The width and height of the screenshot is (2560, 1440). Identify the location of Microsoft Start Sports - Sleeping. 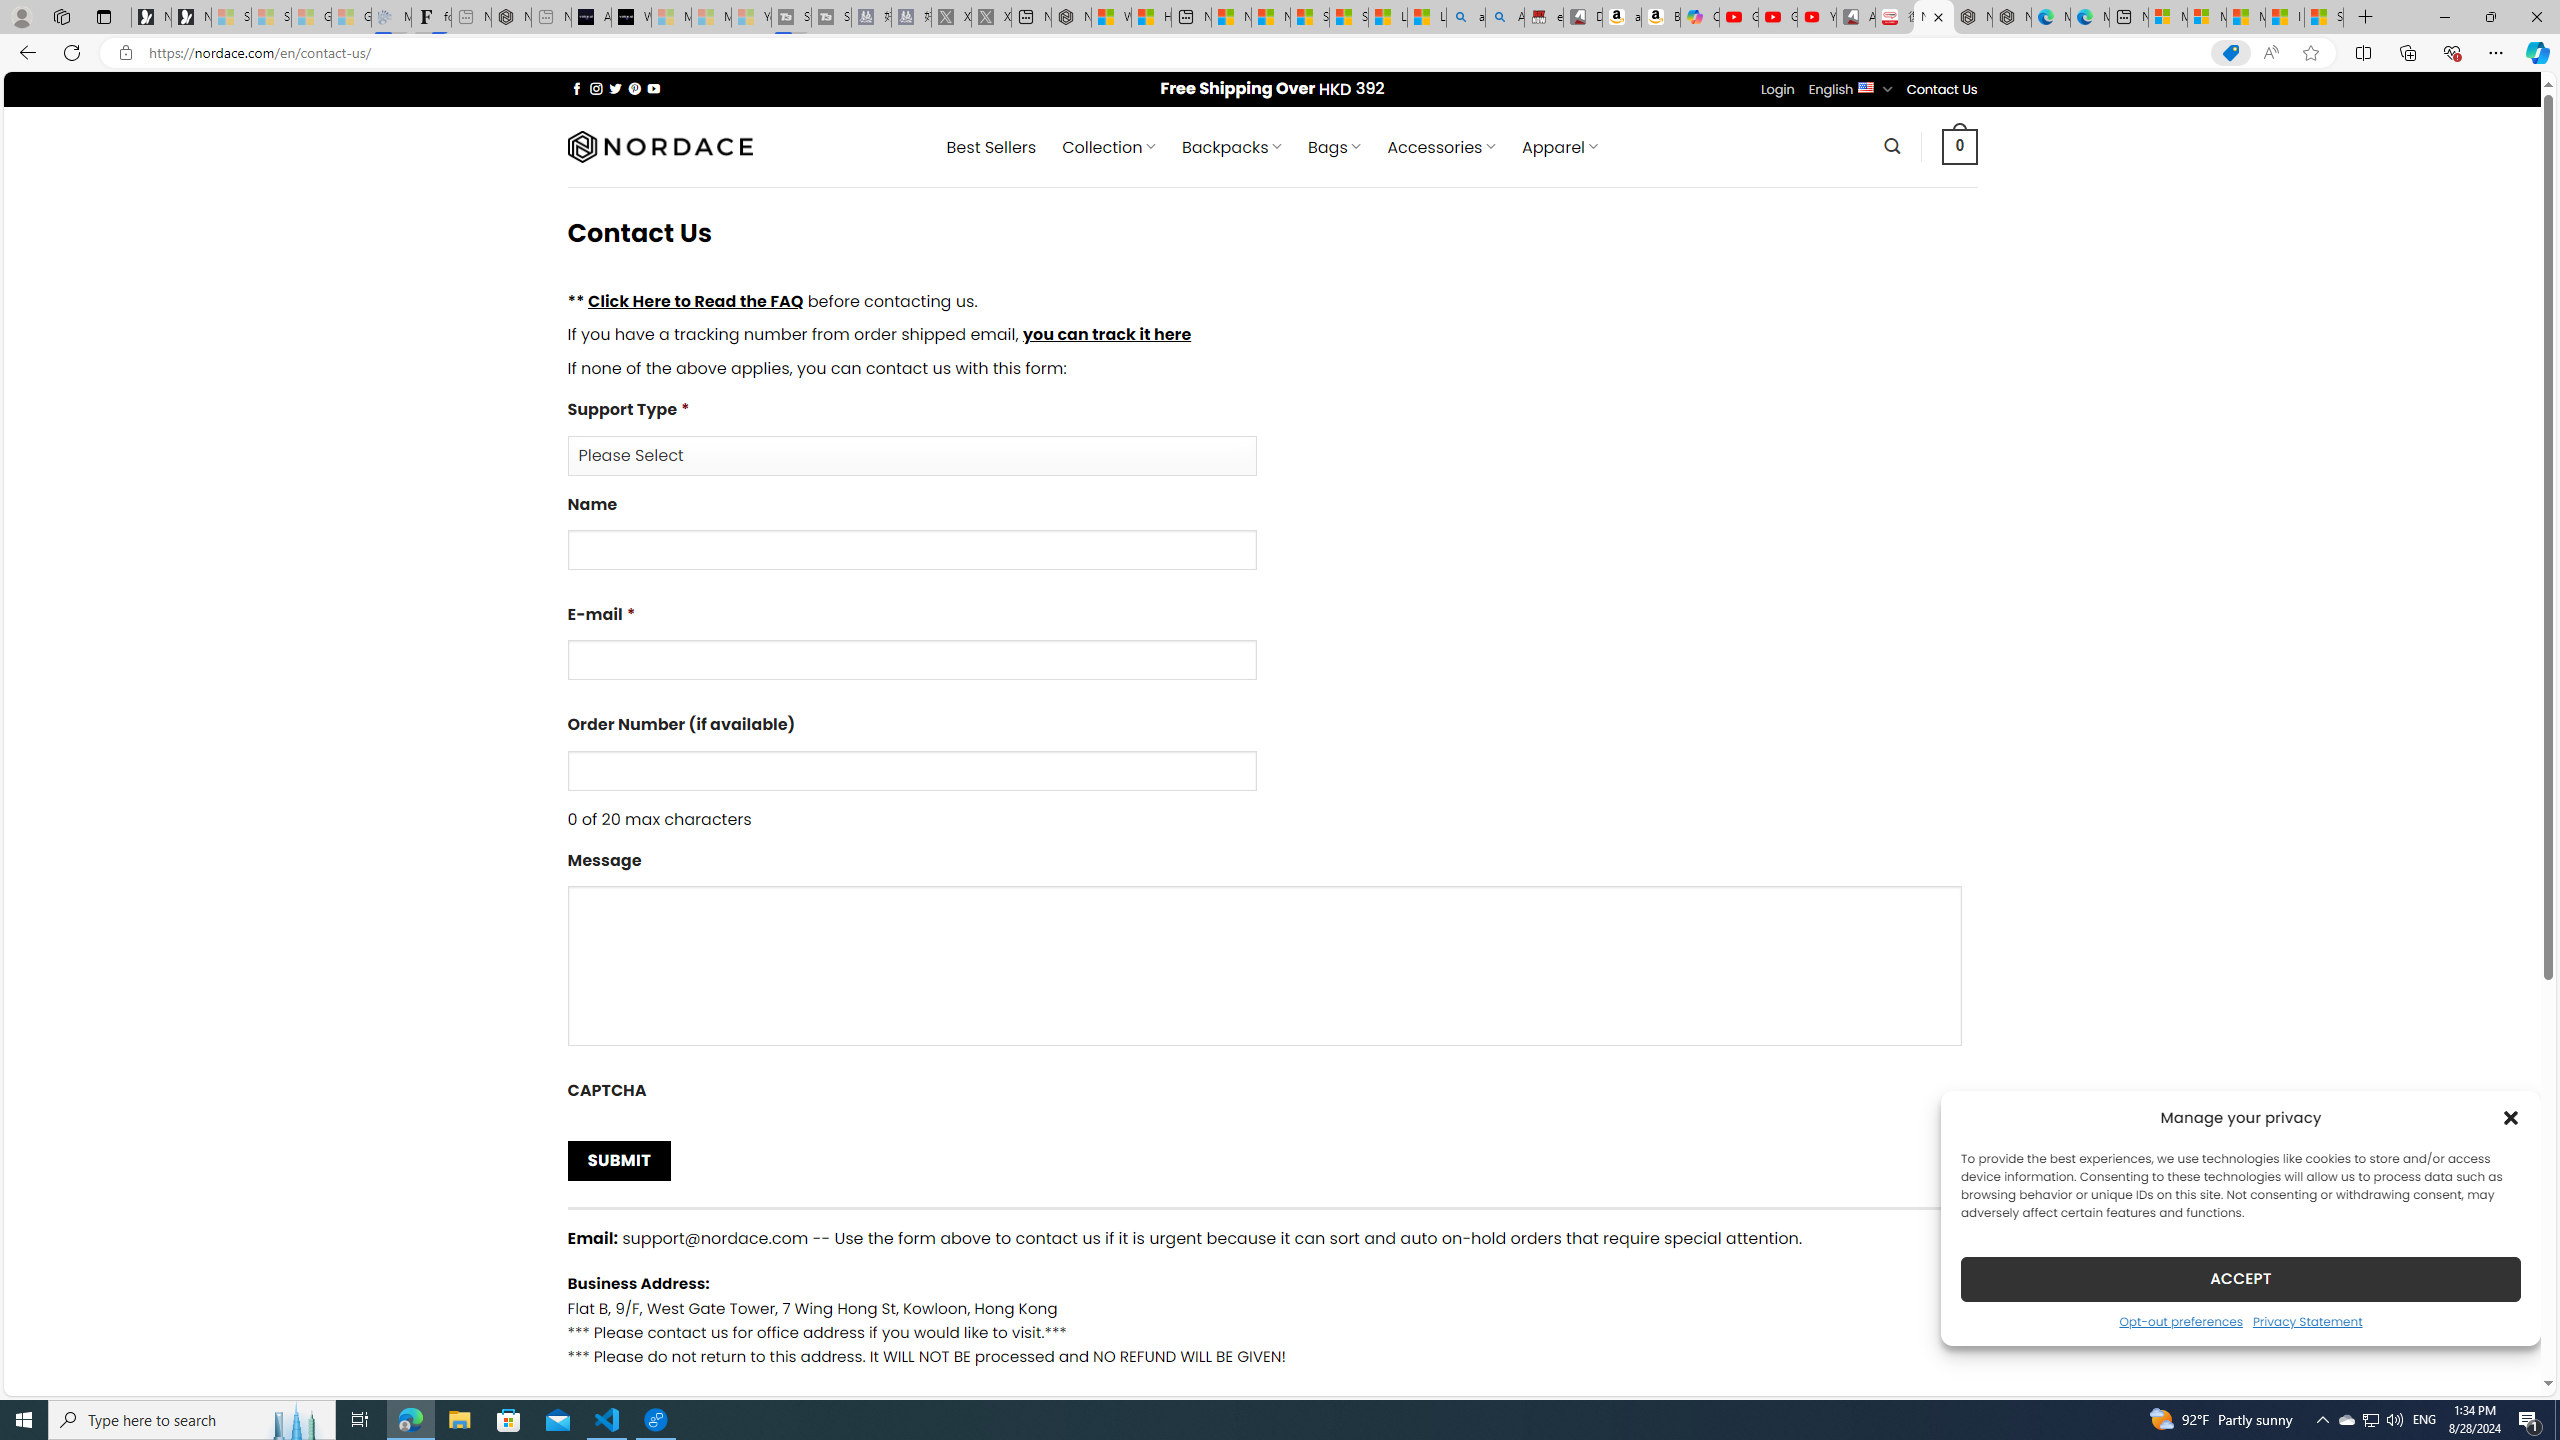
(670, 17).